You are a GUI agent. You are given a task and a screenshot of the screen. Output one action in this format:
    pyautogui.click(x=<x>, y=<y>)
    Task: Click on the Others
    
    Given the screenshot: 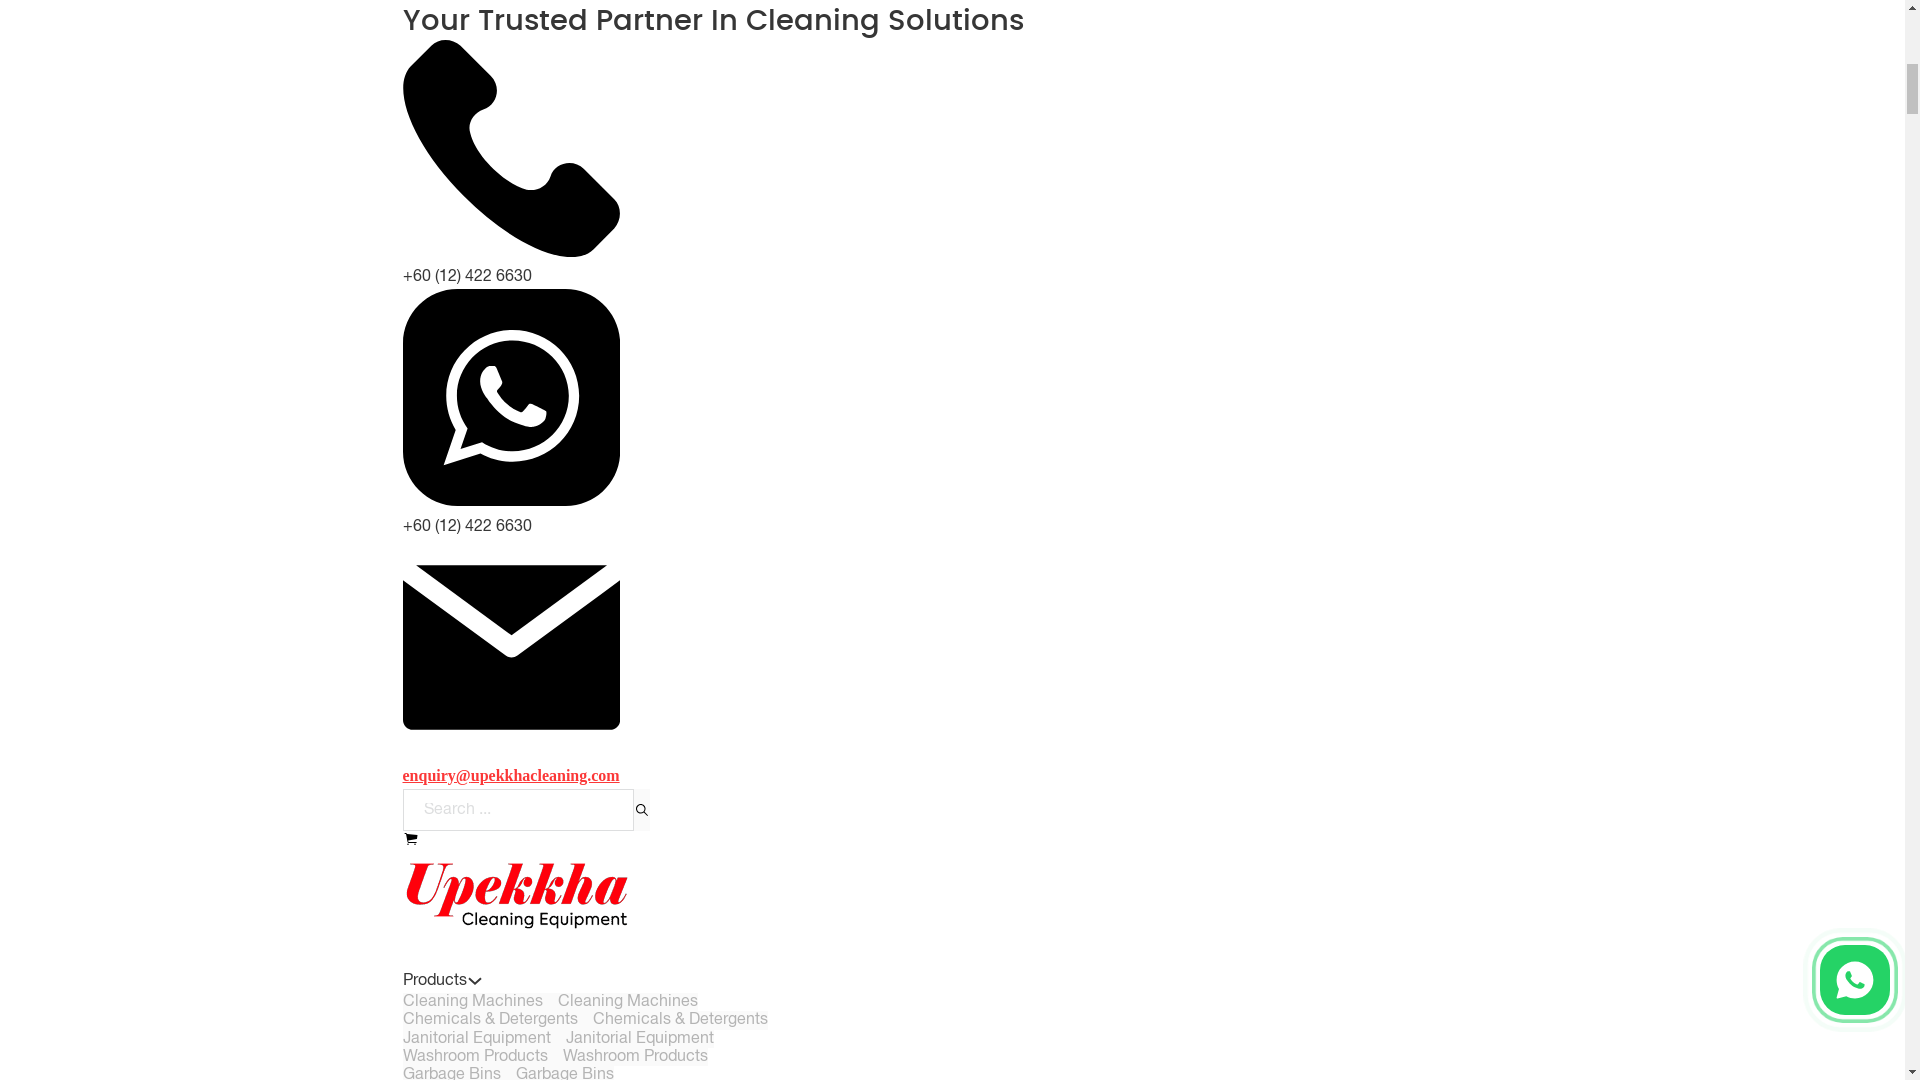 What is the action you would take?
    pyautogui.click(x=490, y=14)
    